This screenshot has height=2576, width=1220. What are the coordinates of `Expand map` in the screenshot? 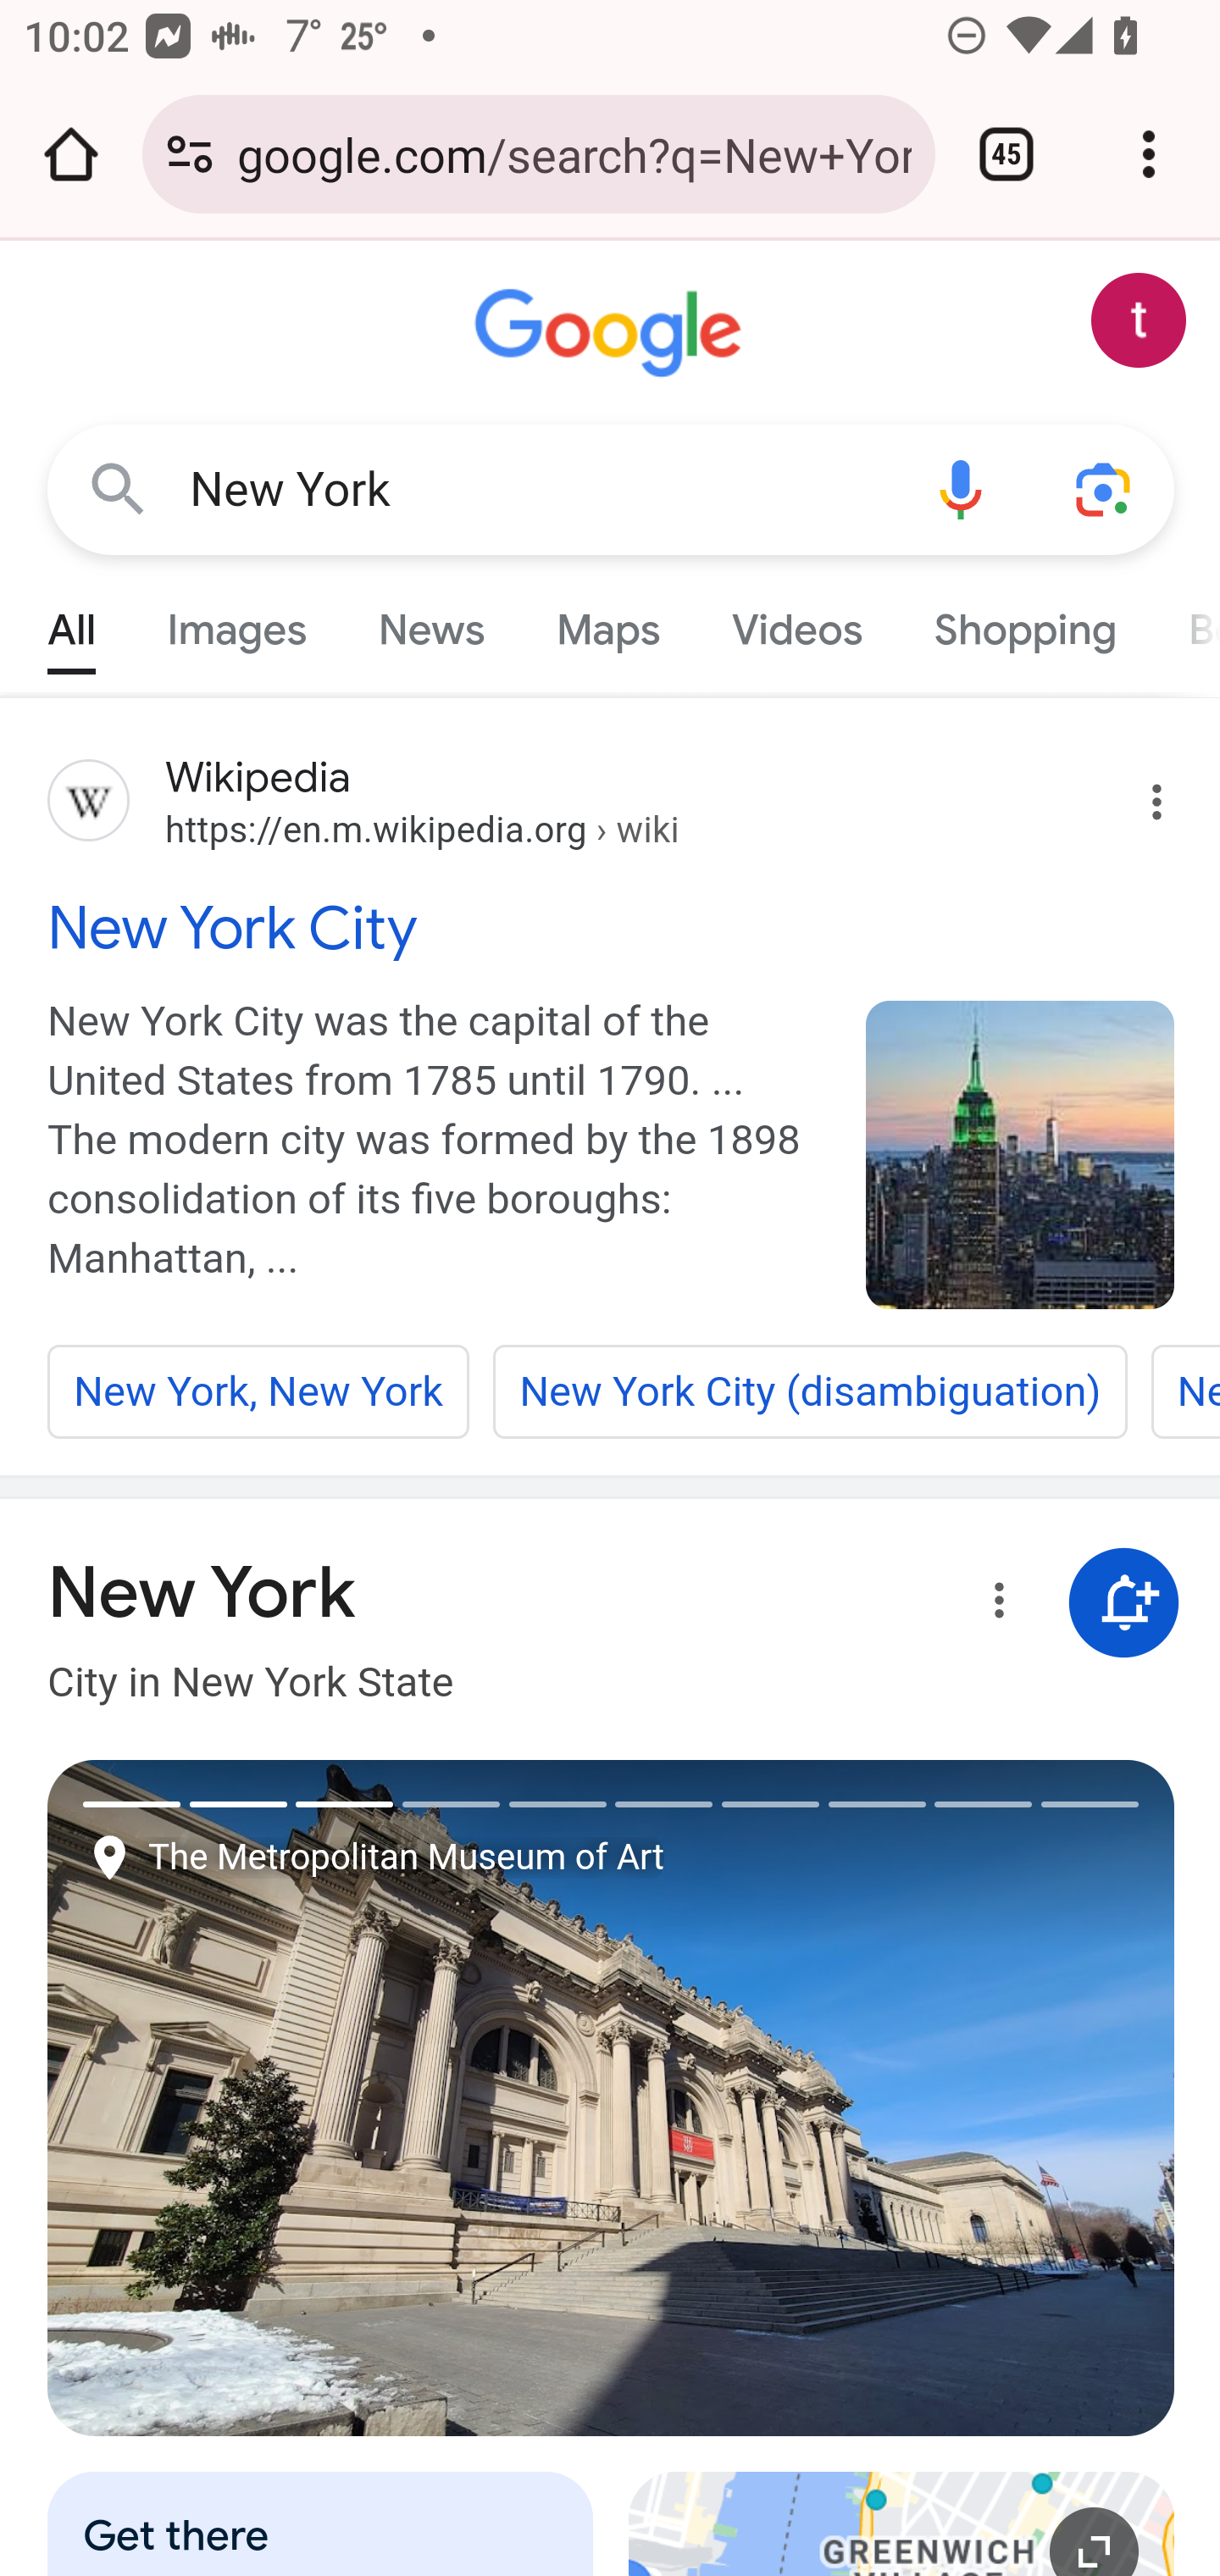 It's located at (902, 2523).